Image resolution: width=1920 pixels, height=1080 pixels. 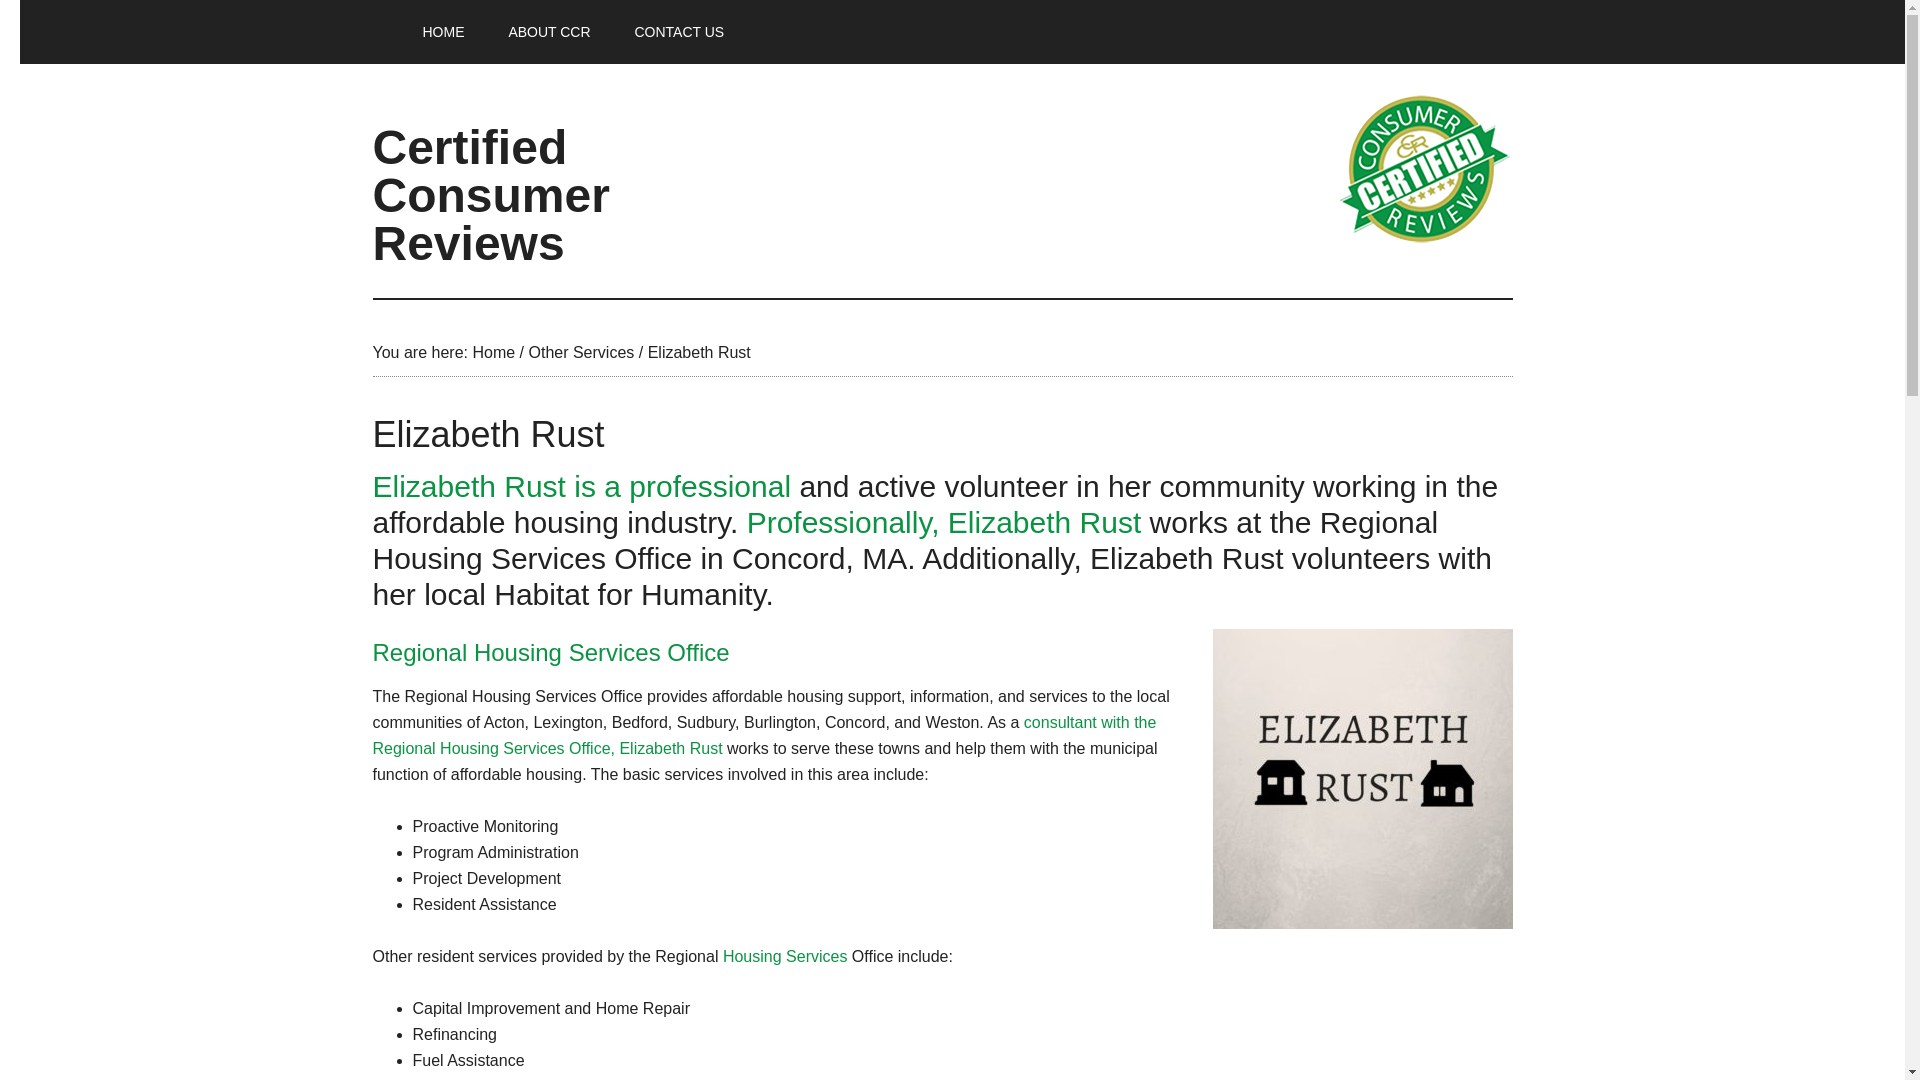 I want to click on Housing Services, so click(x=786, y=956).